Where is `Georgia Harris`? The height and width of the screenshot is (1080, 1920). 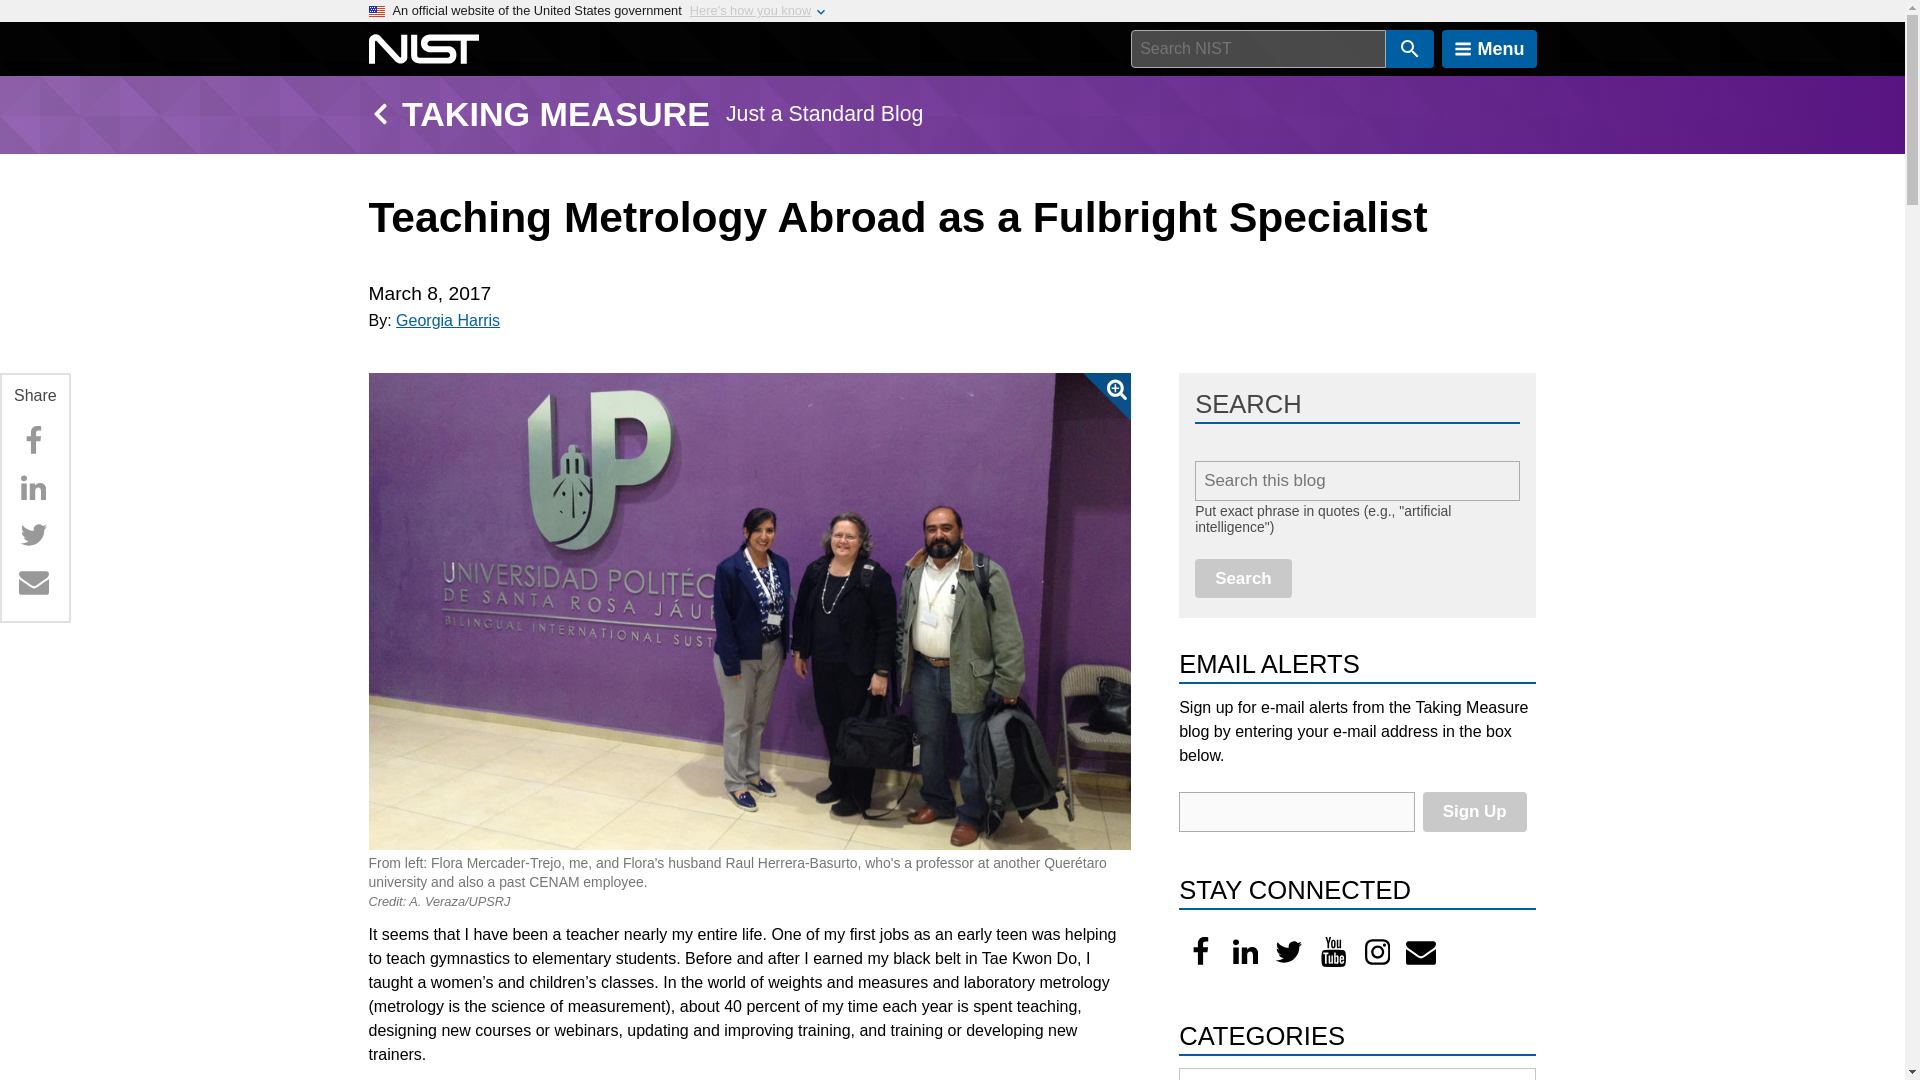
Georgia Harris is located at coordinates (447, 320).